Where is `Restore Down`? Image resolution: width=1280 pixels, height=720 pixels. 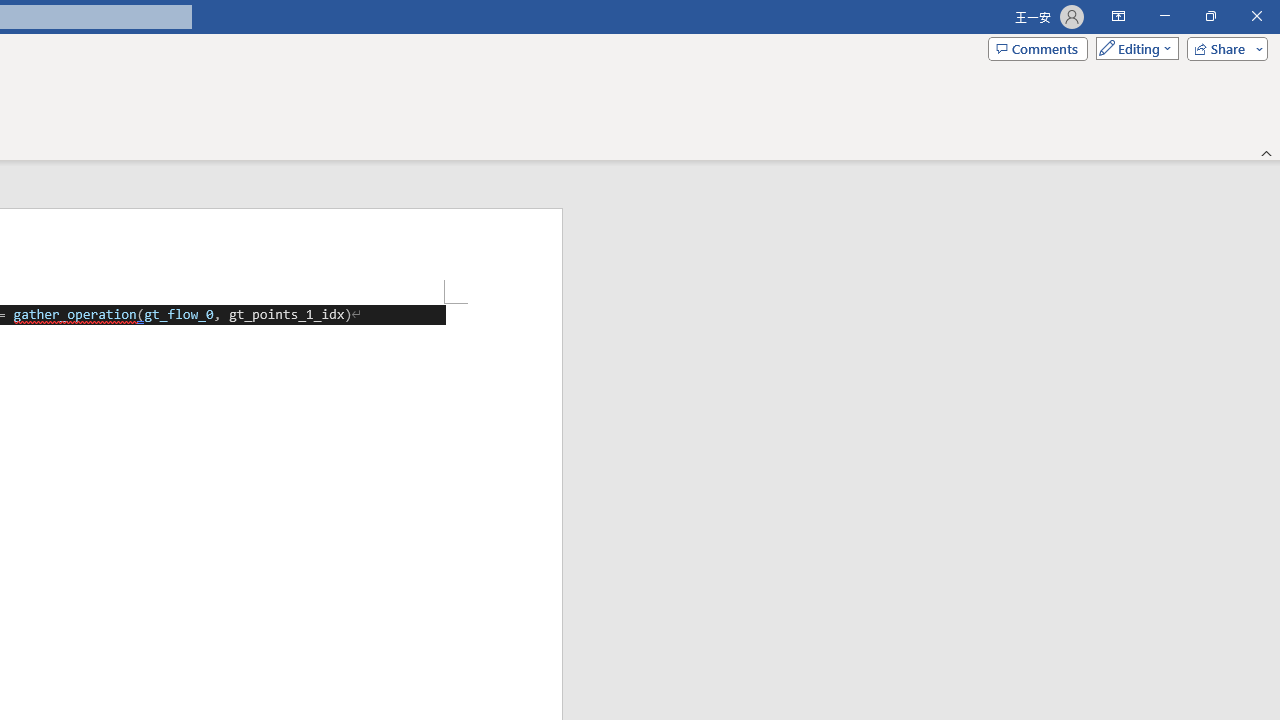
Restore Down is located at coordinates (1210, 16).